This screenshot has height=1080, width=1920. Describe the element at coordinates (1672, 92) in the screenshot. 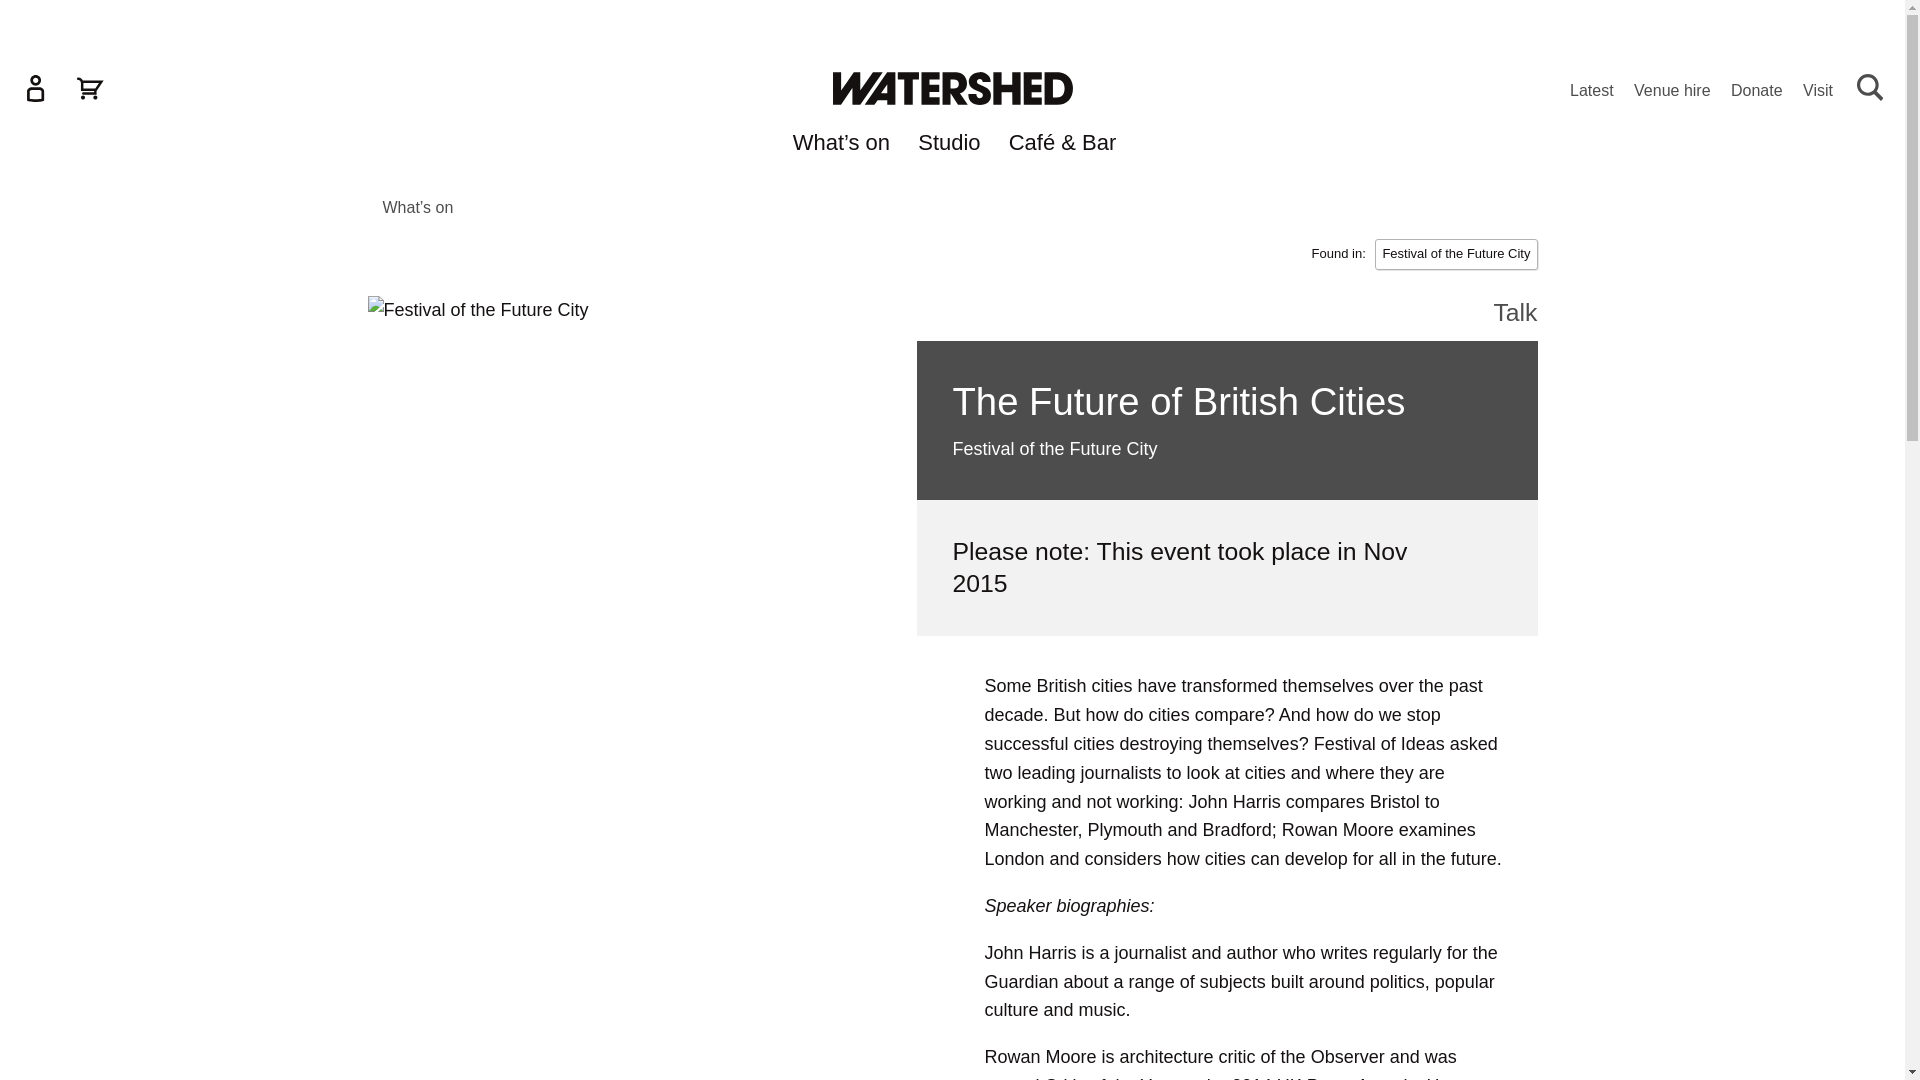

I see `Venue hire` at that location.